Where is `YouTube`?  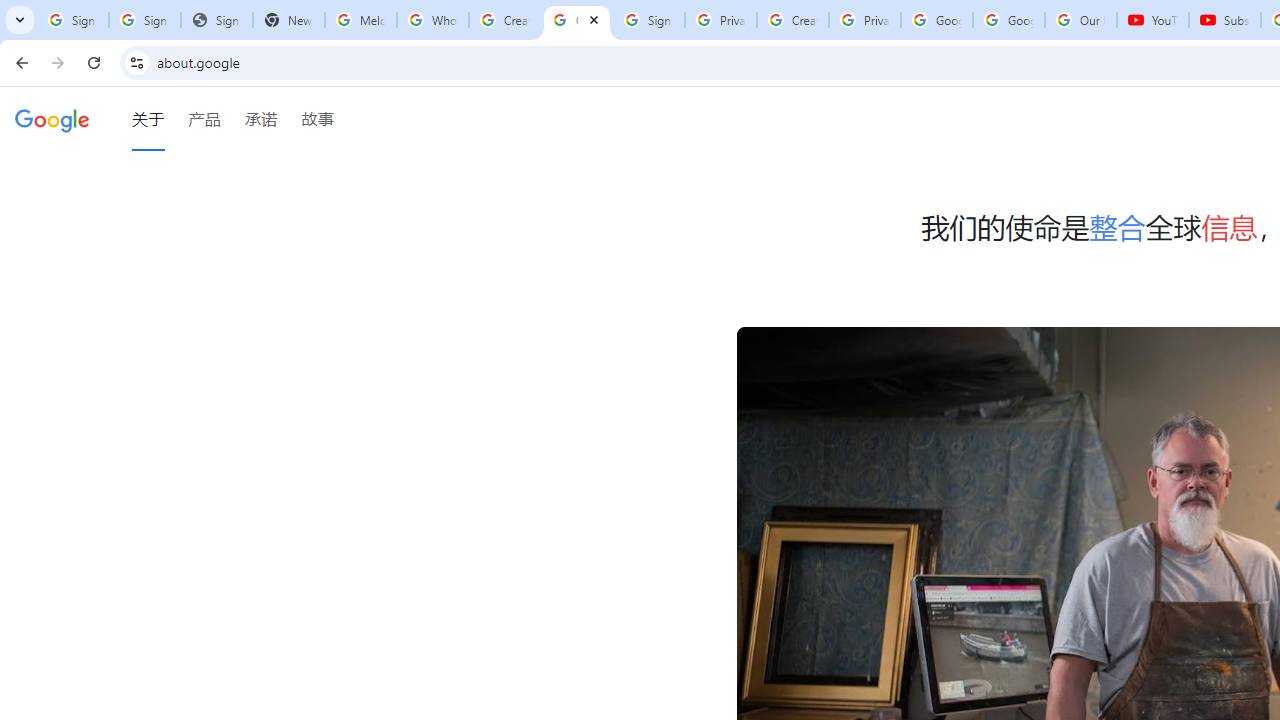 YouTube is located at coordinates (1153, 20).